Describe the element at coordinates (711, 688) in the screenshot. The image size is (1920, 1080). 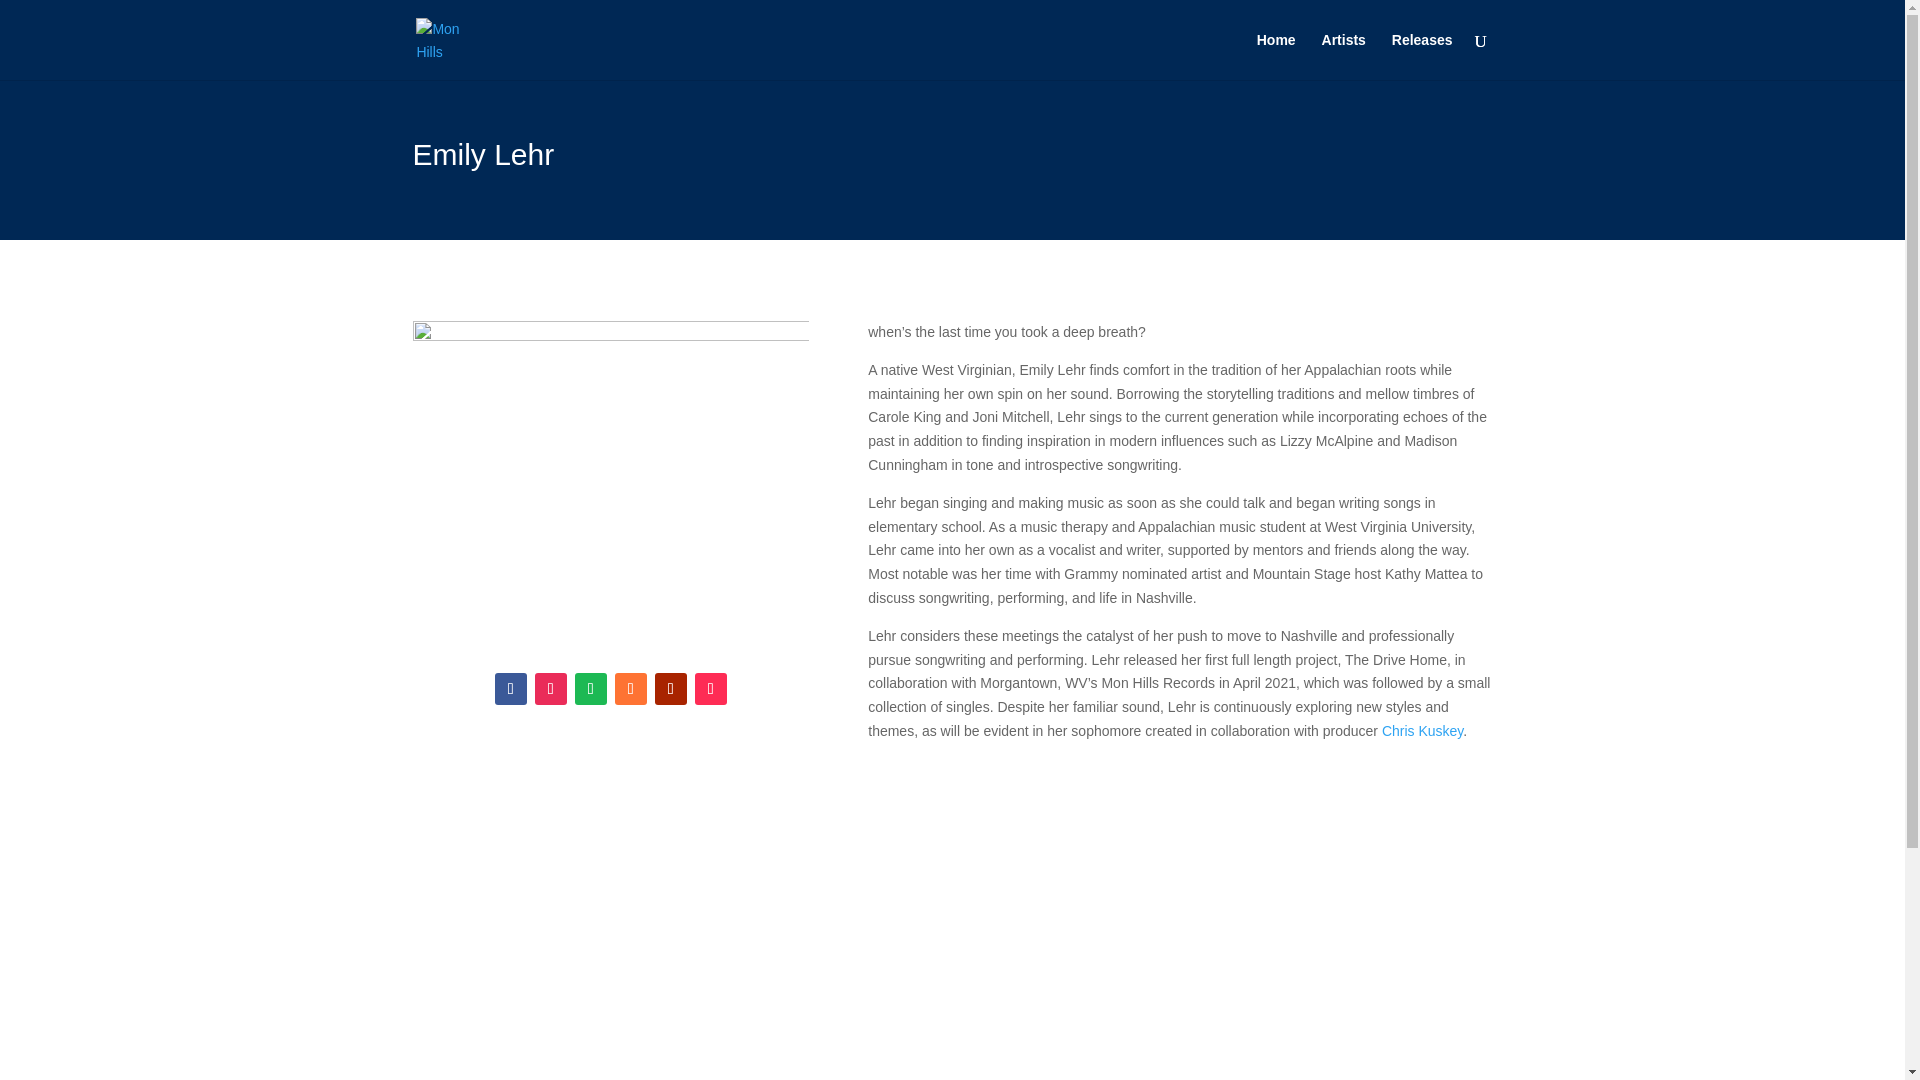
I see `Follow on TikTok` at that location.